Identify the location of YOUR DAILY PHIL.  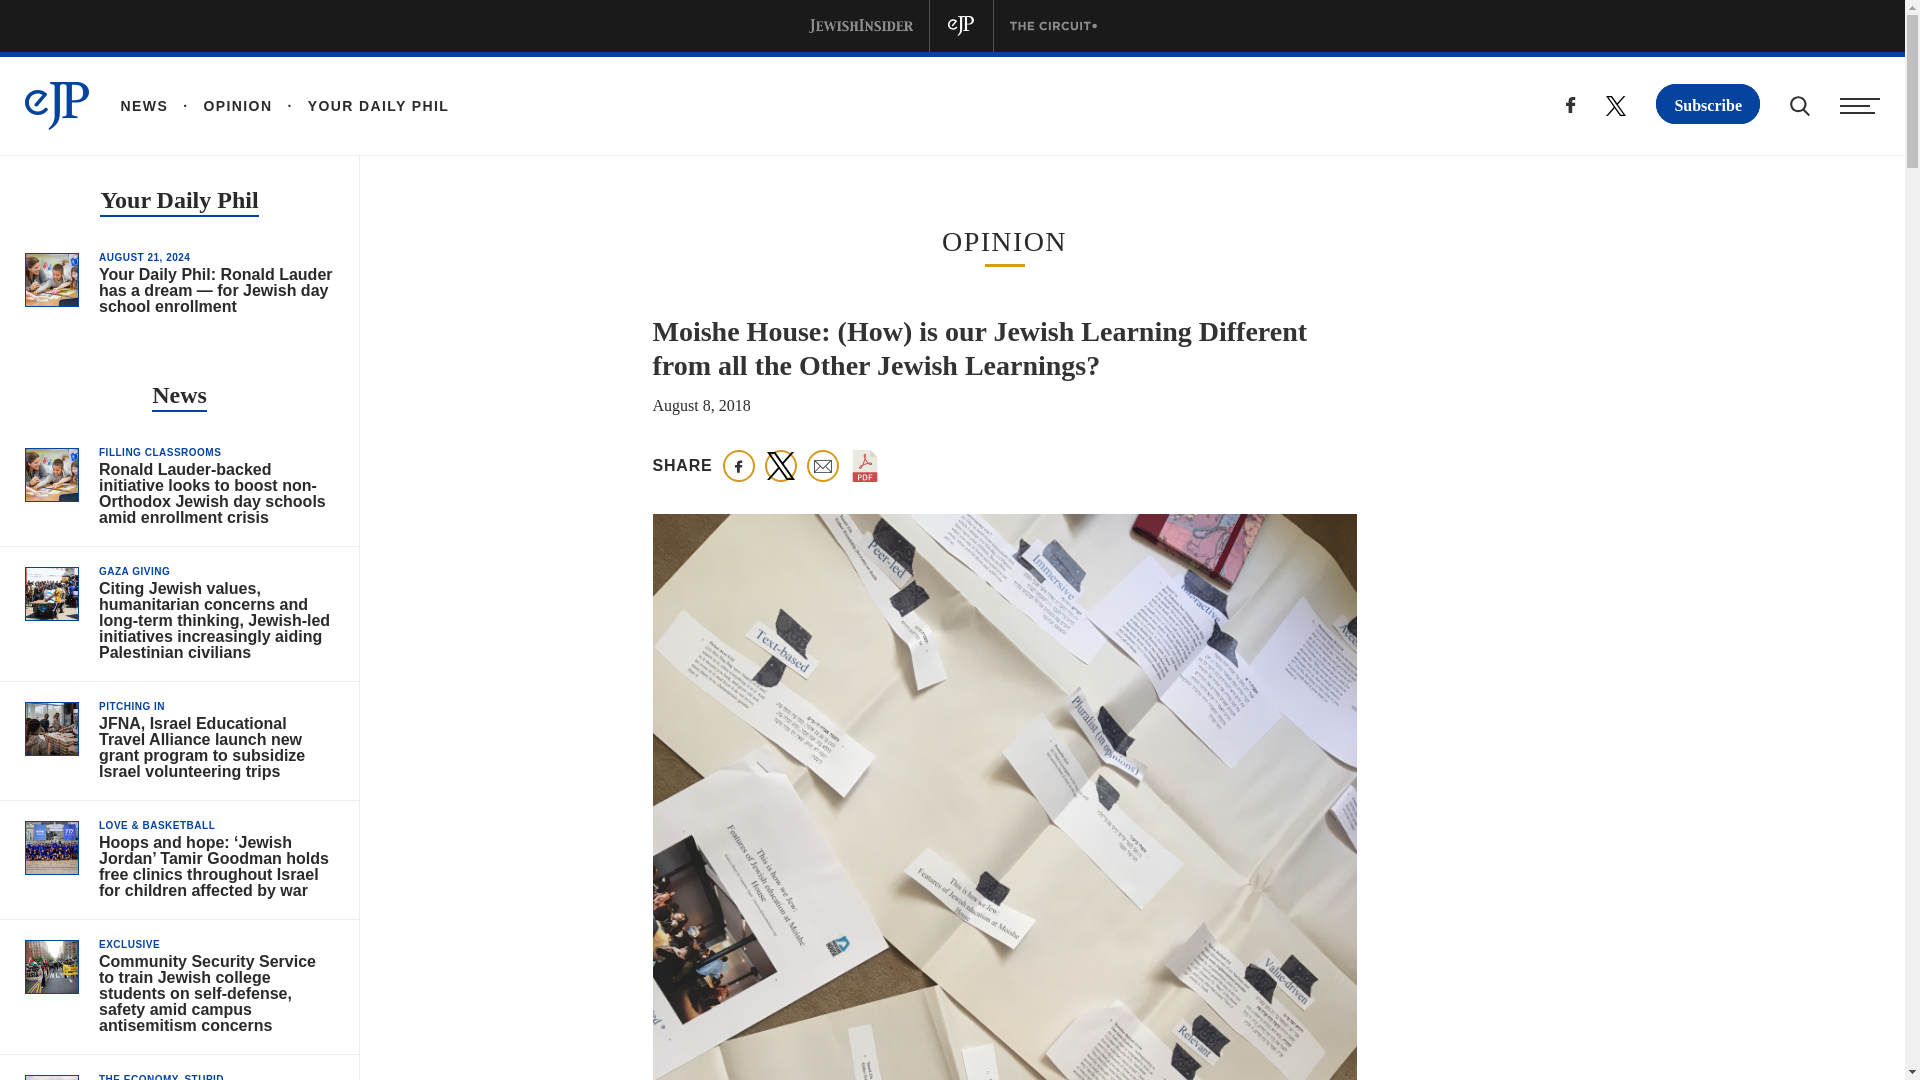
(360, 106).